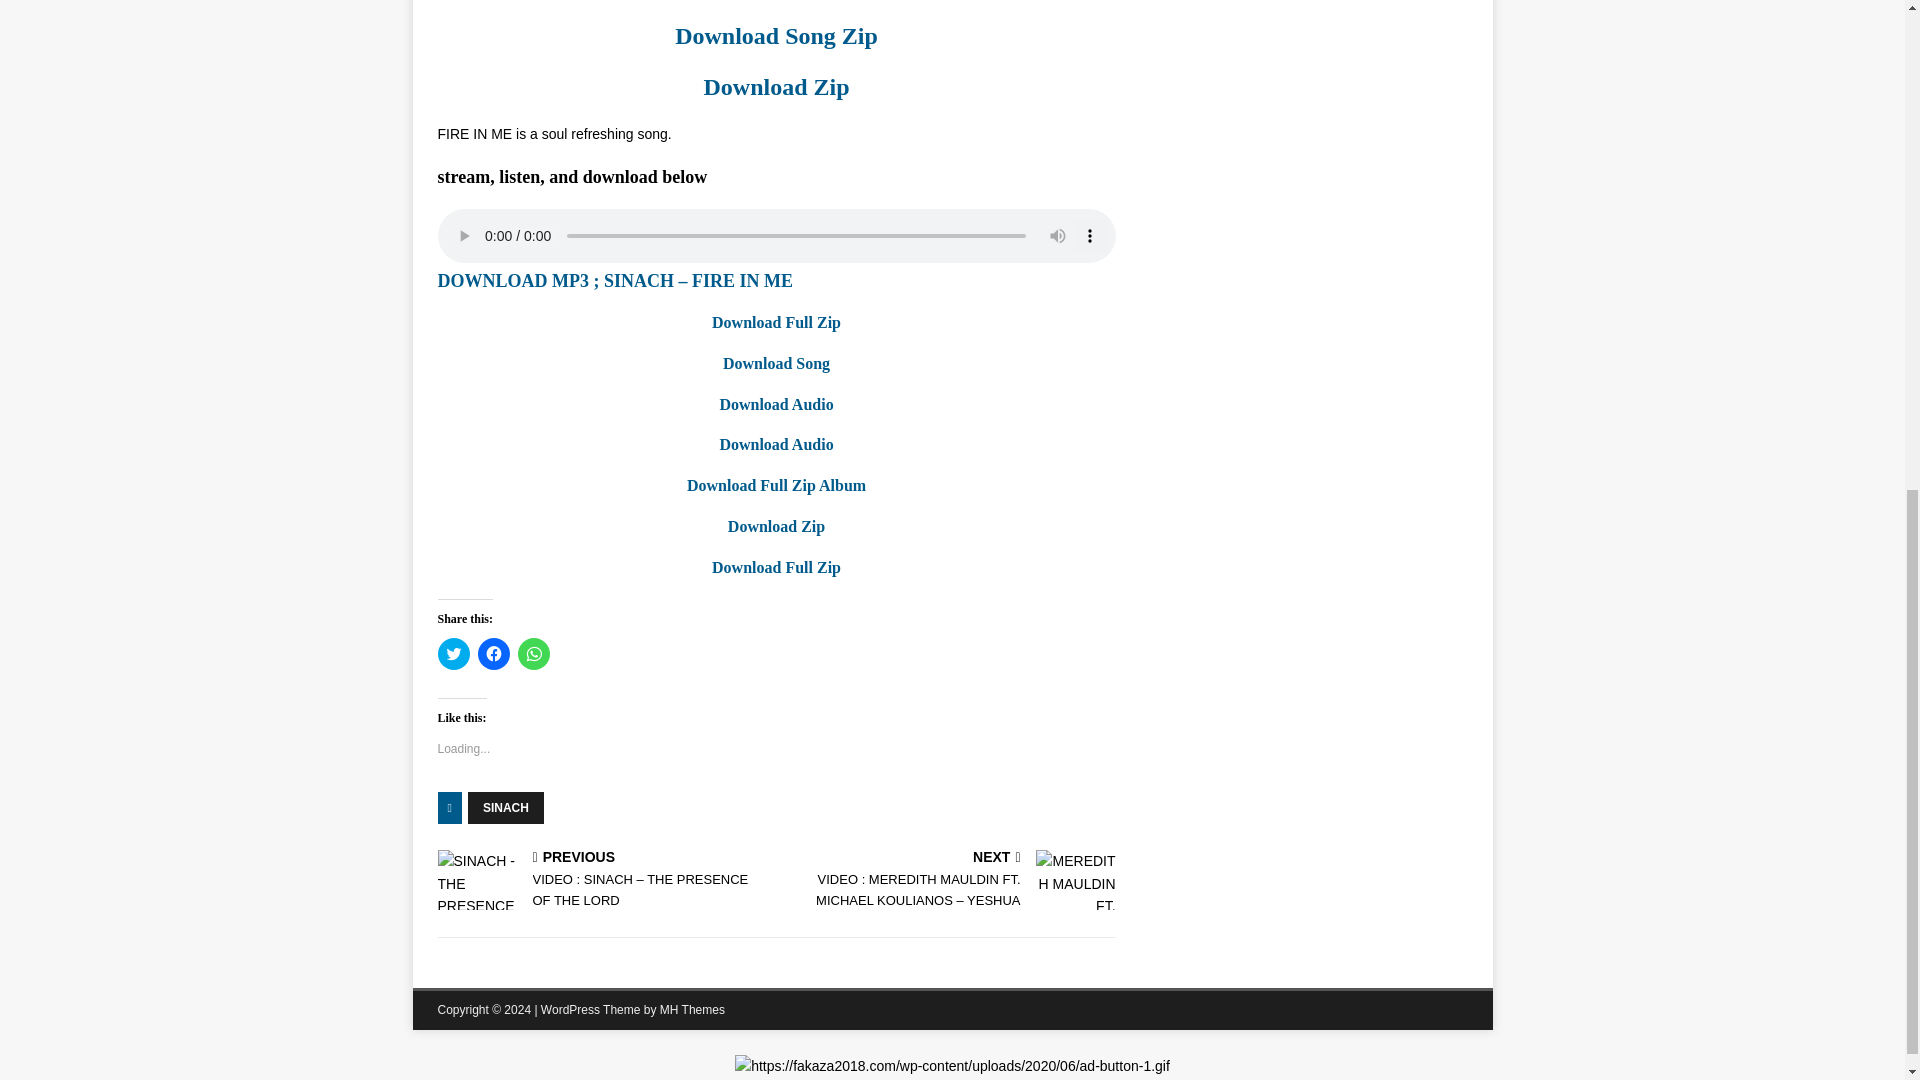 The width and height of the screenshot is (1920, 1080). I want to click on Download Zip, so click(775, 87).